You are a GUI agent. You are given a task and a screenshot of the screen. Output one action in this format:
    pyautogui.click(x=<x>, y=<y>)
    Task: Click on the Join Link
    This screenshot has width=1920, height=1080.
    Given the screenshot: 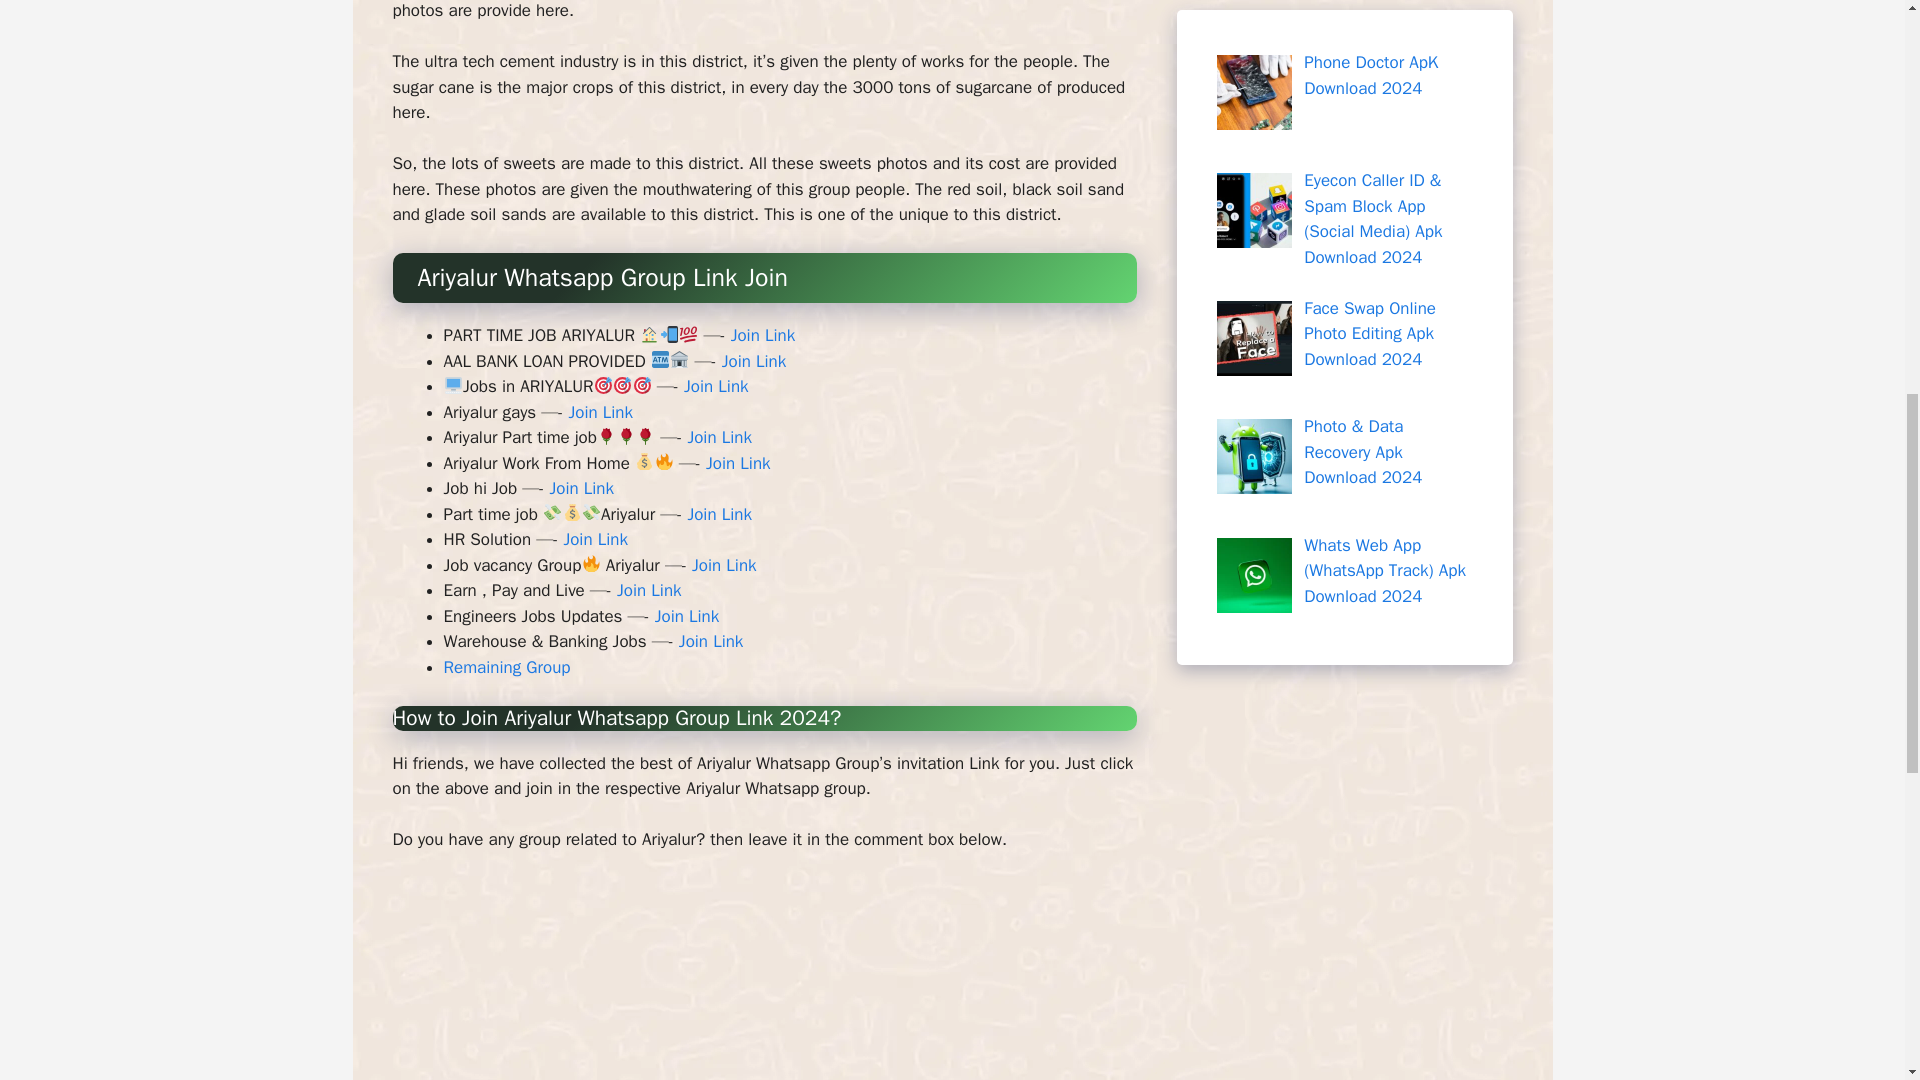 What is the action you would take?
    pyautogui.click(x=600, y=412)
    